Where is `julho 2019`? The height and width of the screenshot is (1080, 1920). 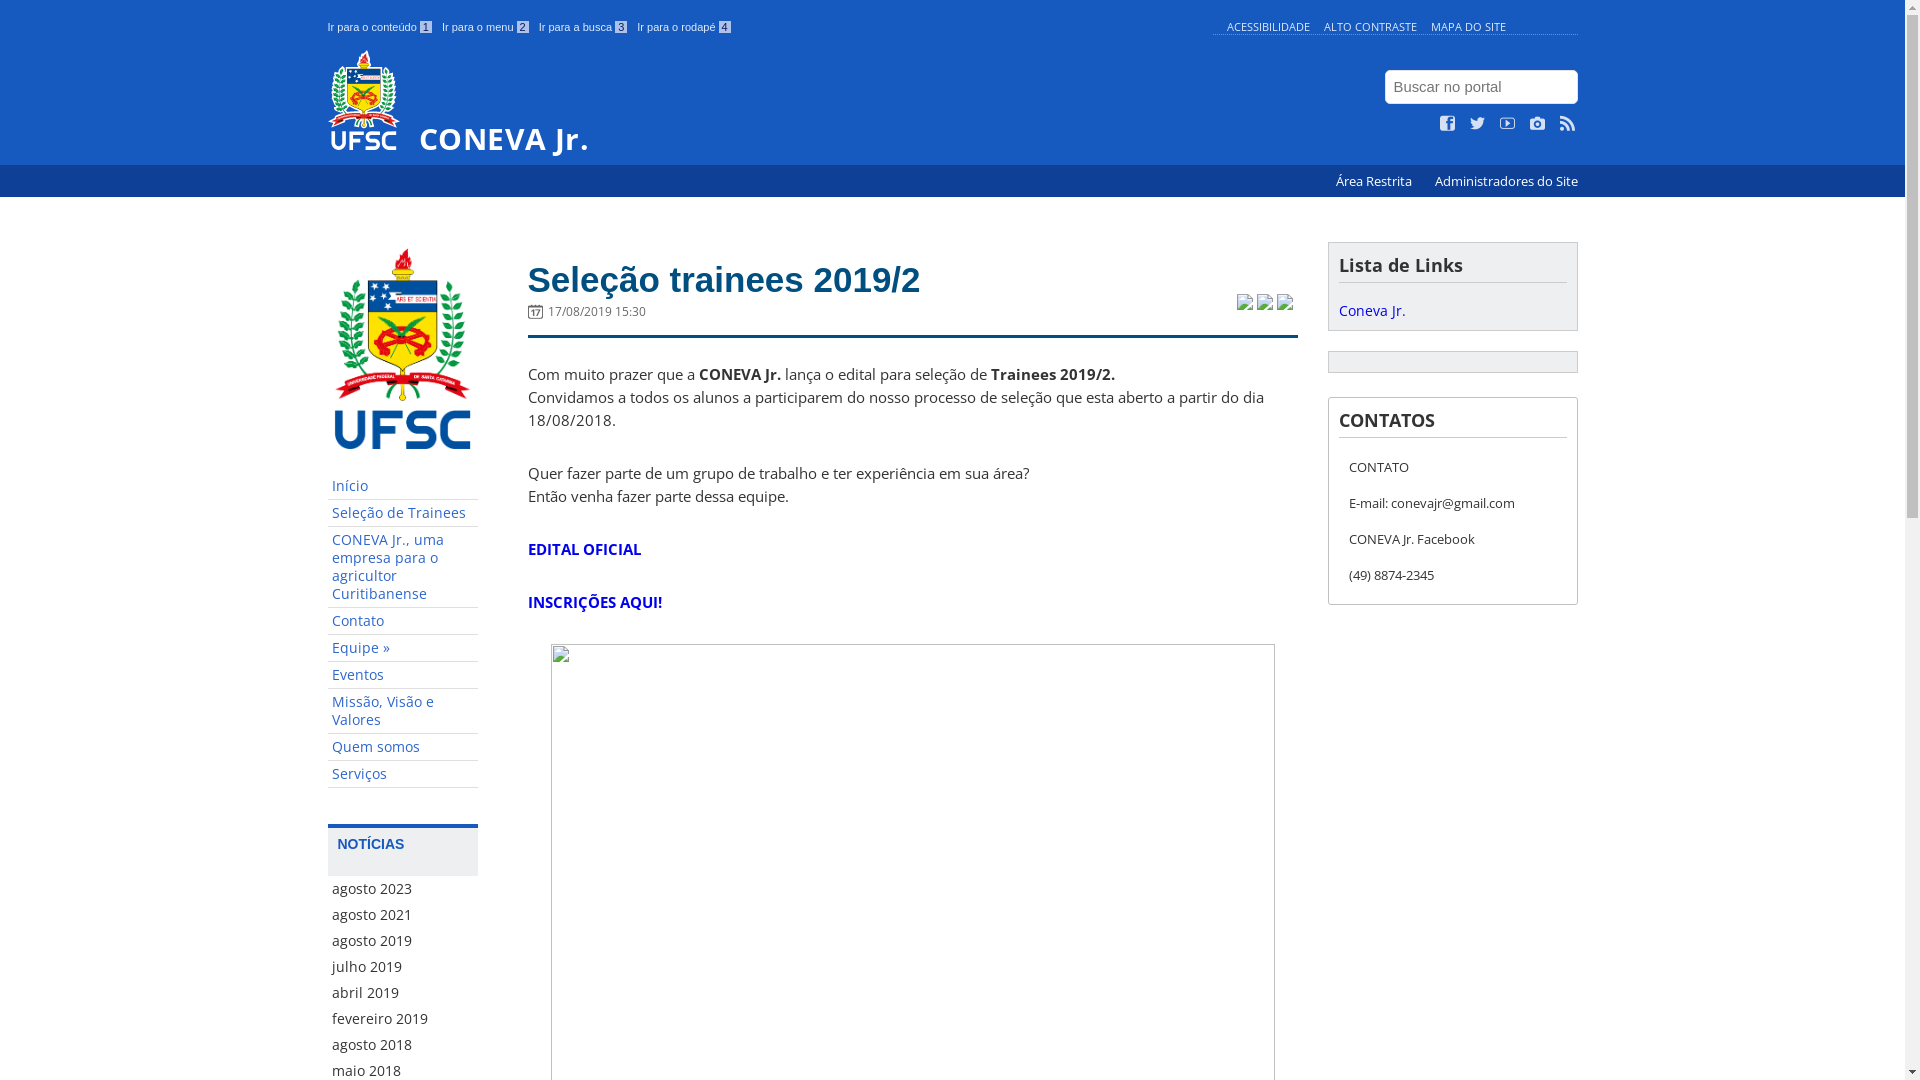
julho 2019 is located at coordinates (403, 967).